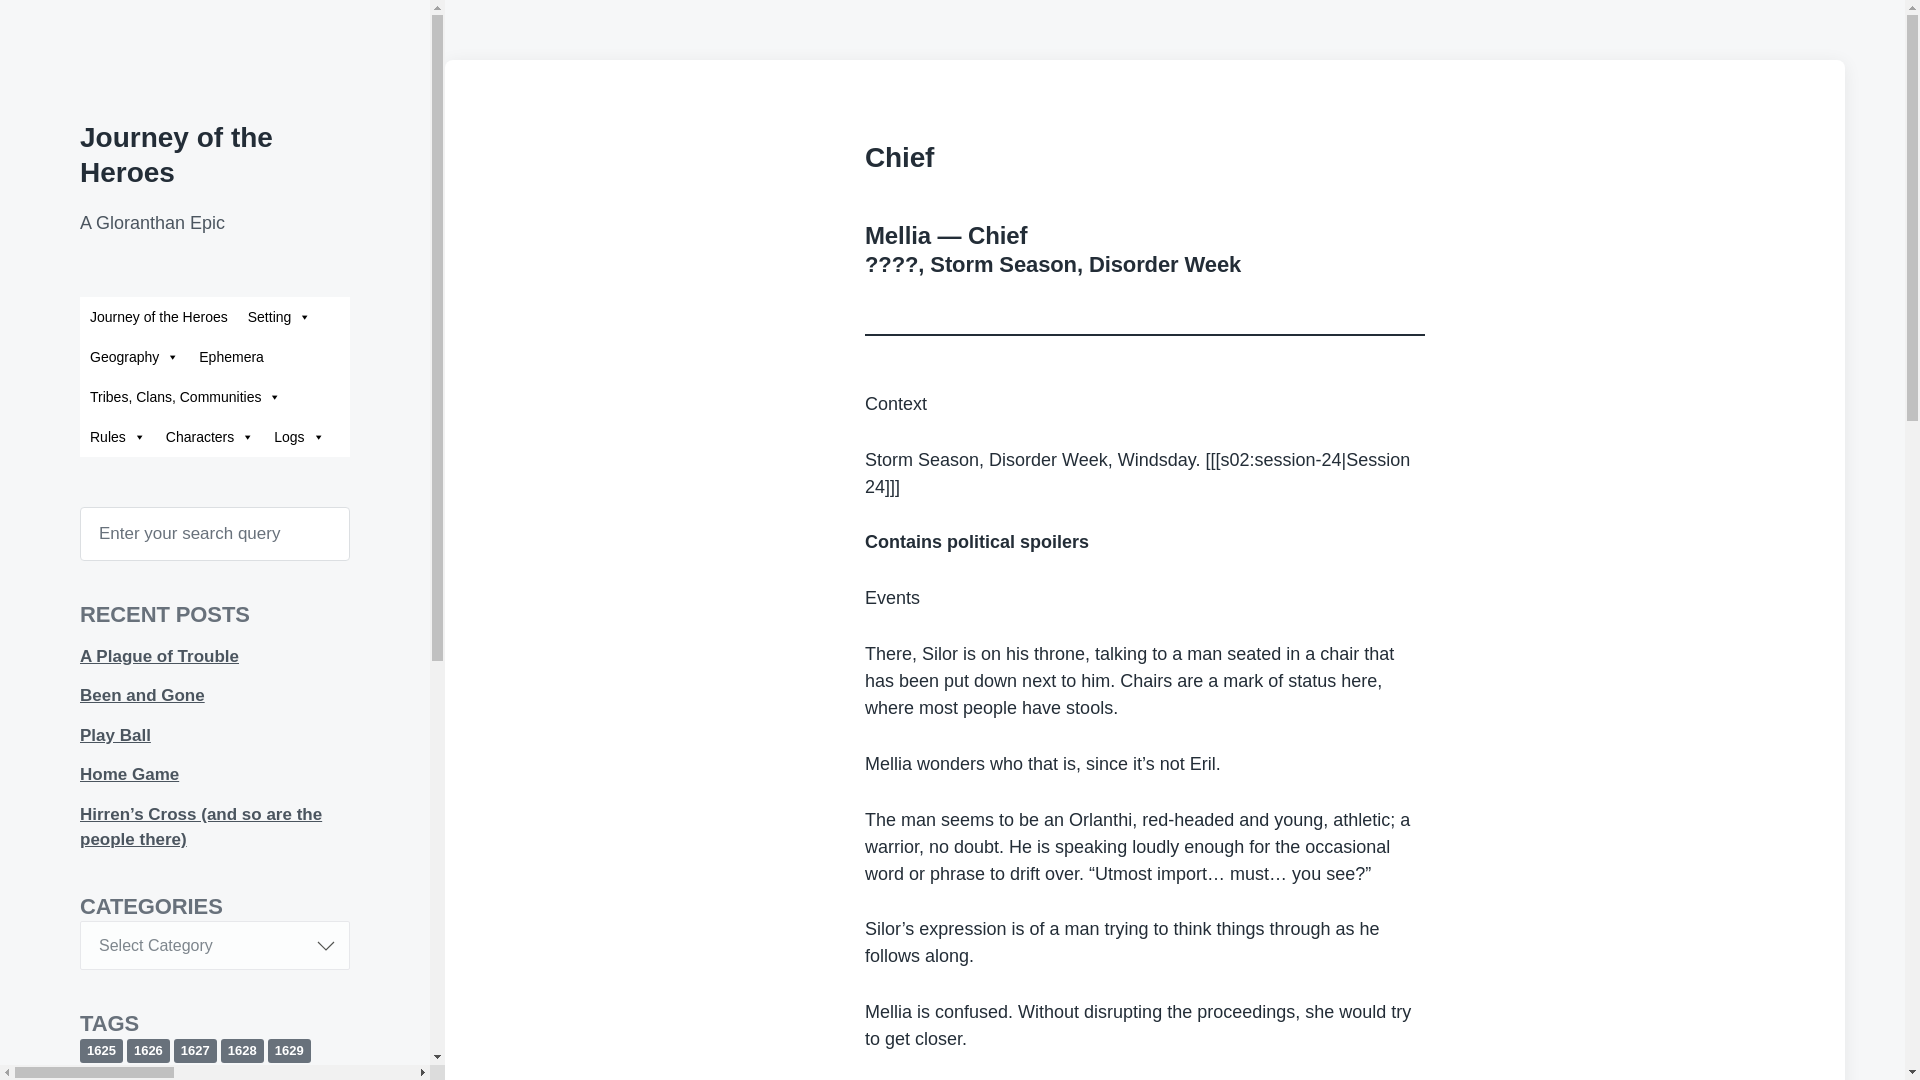 The height and width of the screenshot is (1080, 1920). I want to click on Journey of the Heroes, so click(159, 316).